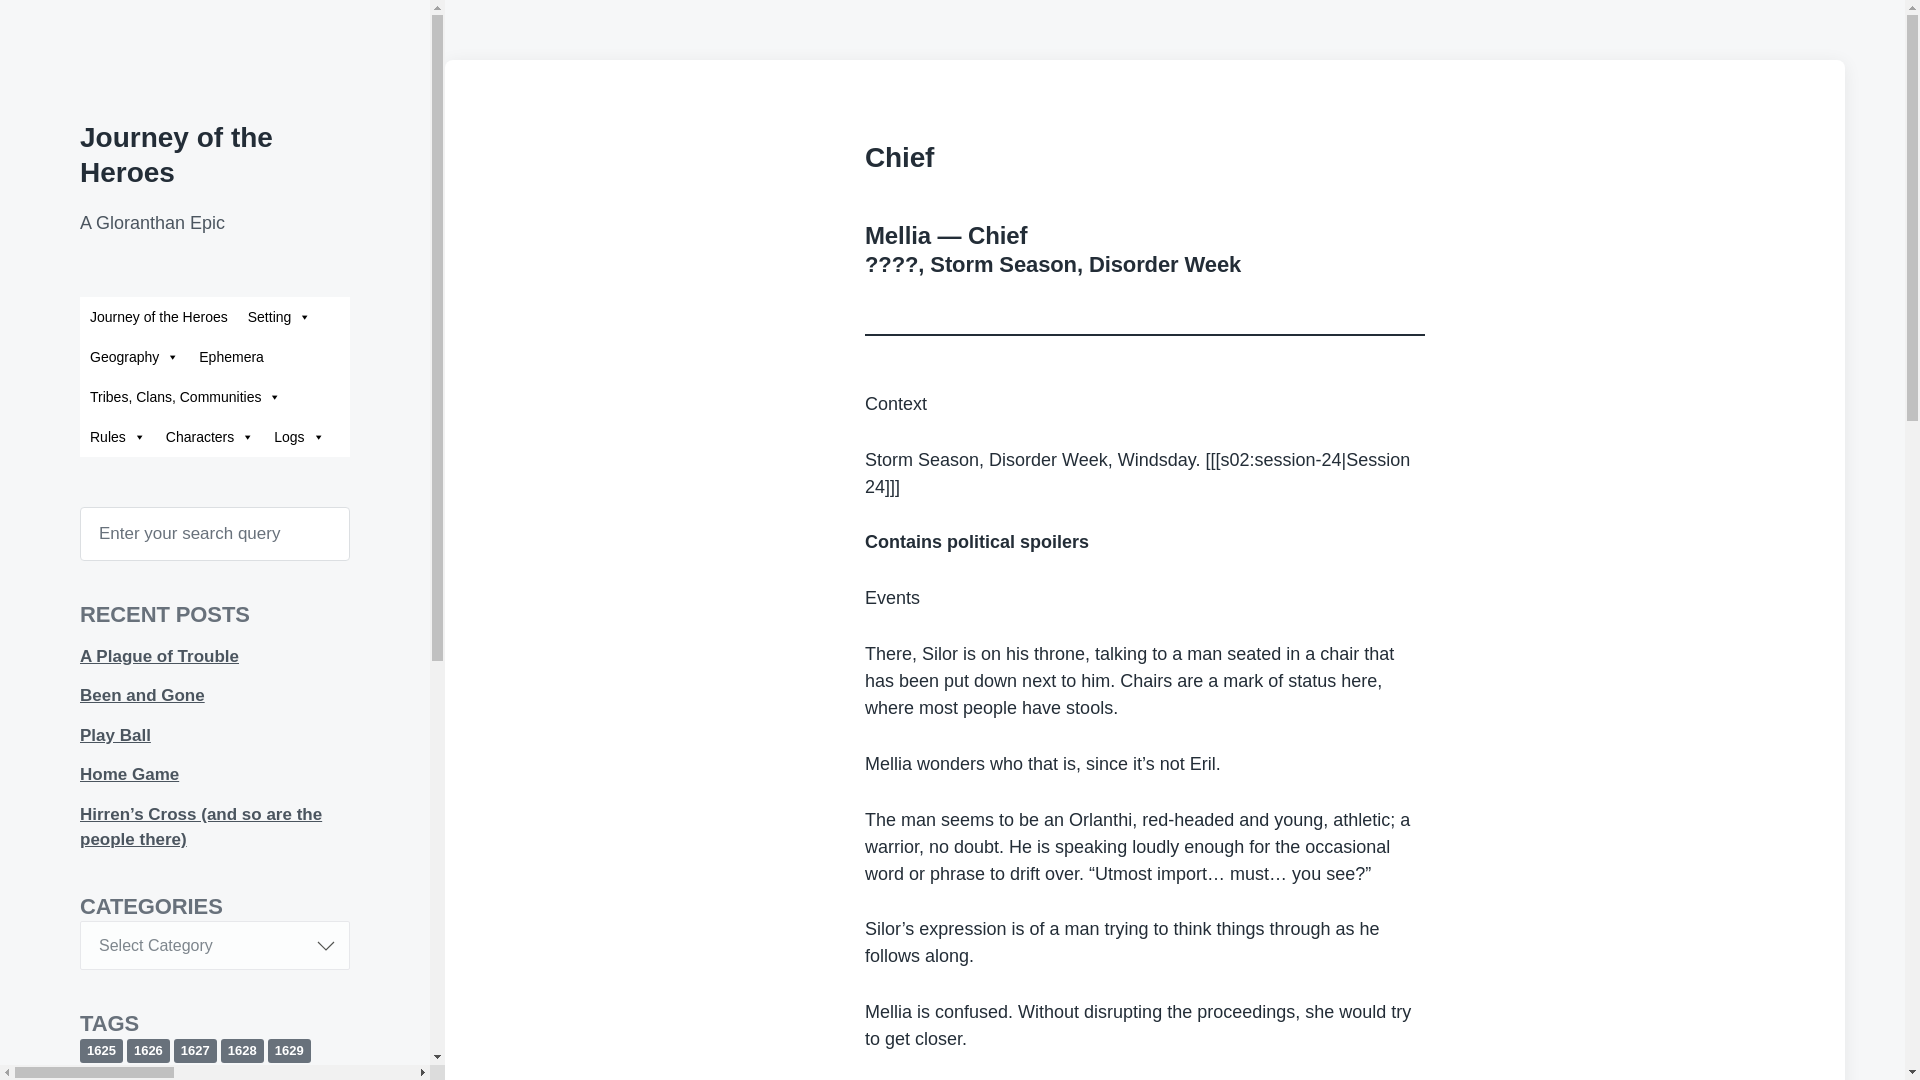 The height and width of the screenshot is (1080, 1920). I want to click on Journey of the Heroes, so click(159, 316).